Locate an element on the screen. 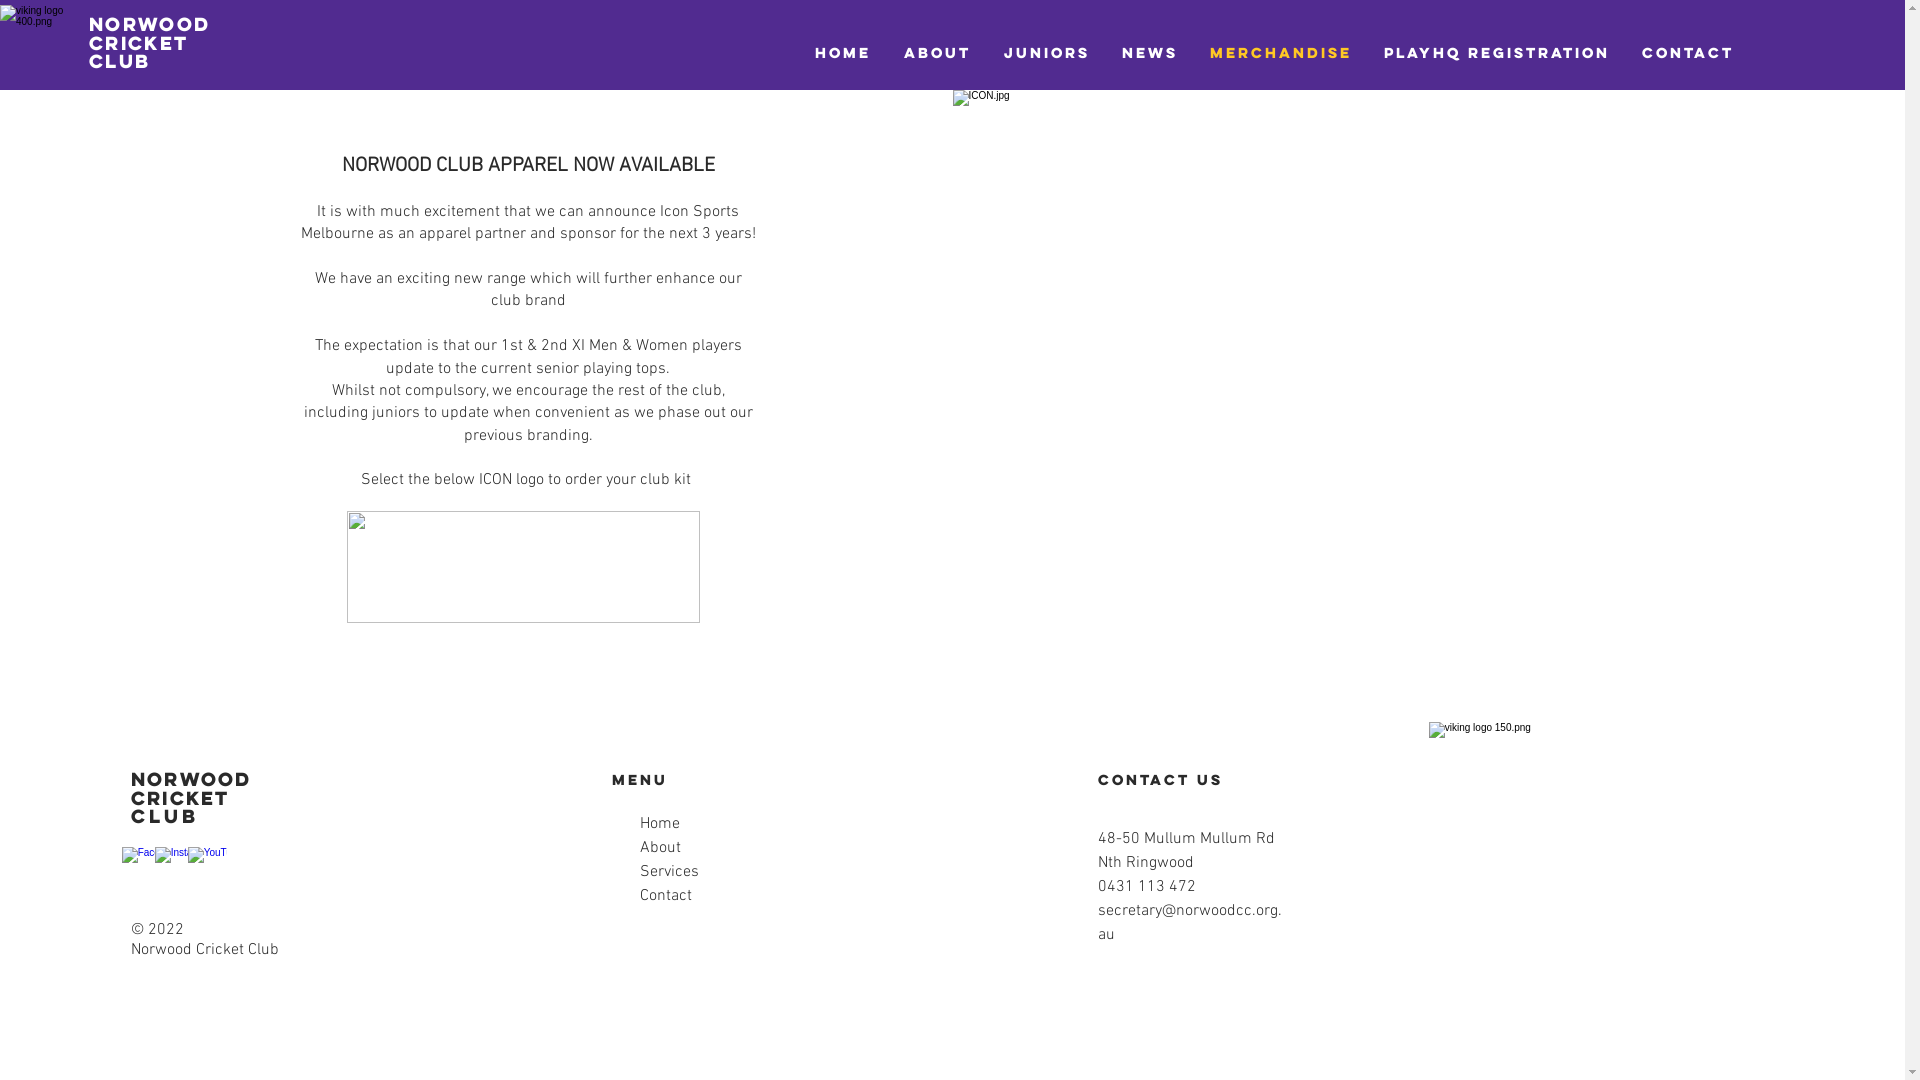 The image size is (1920, 1080). HOME is located at coordinates (842, 52).